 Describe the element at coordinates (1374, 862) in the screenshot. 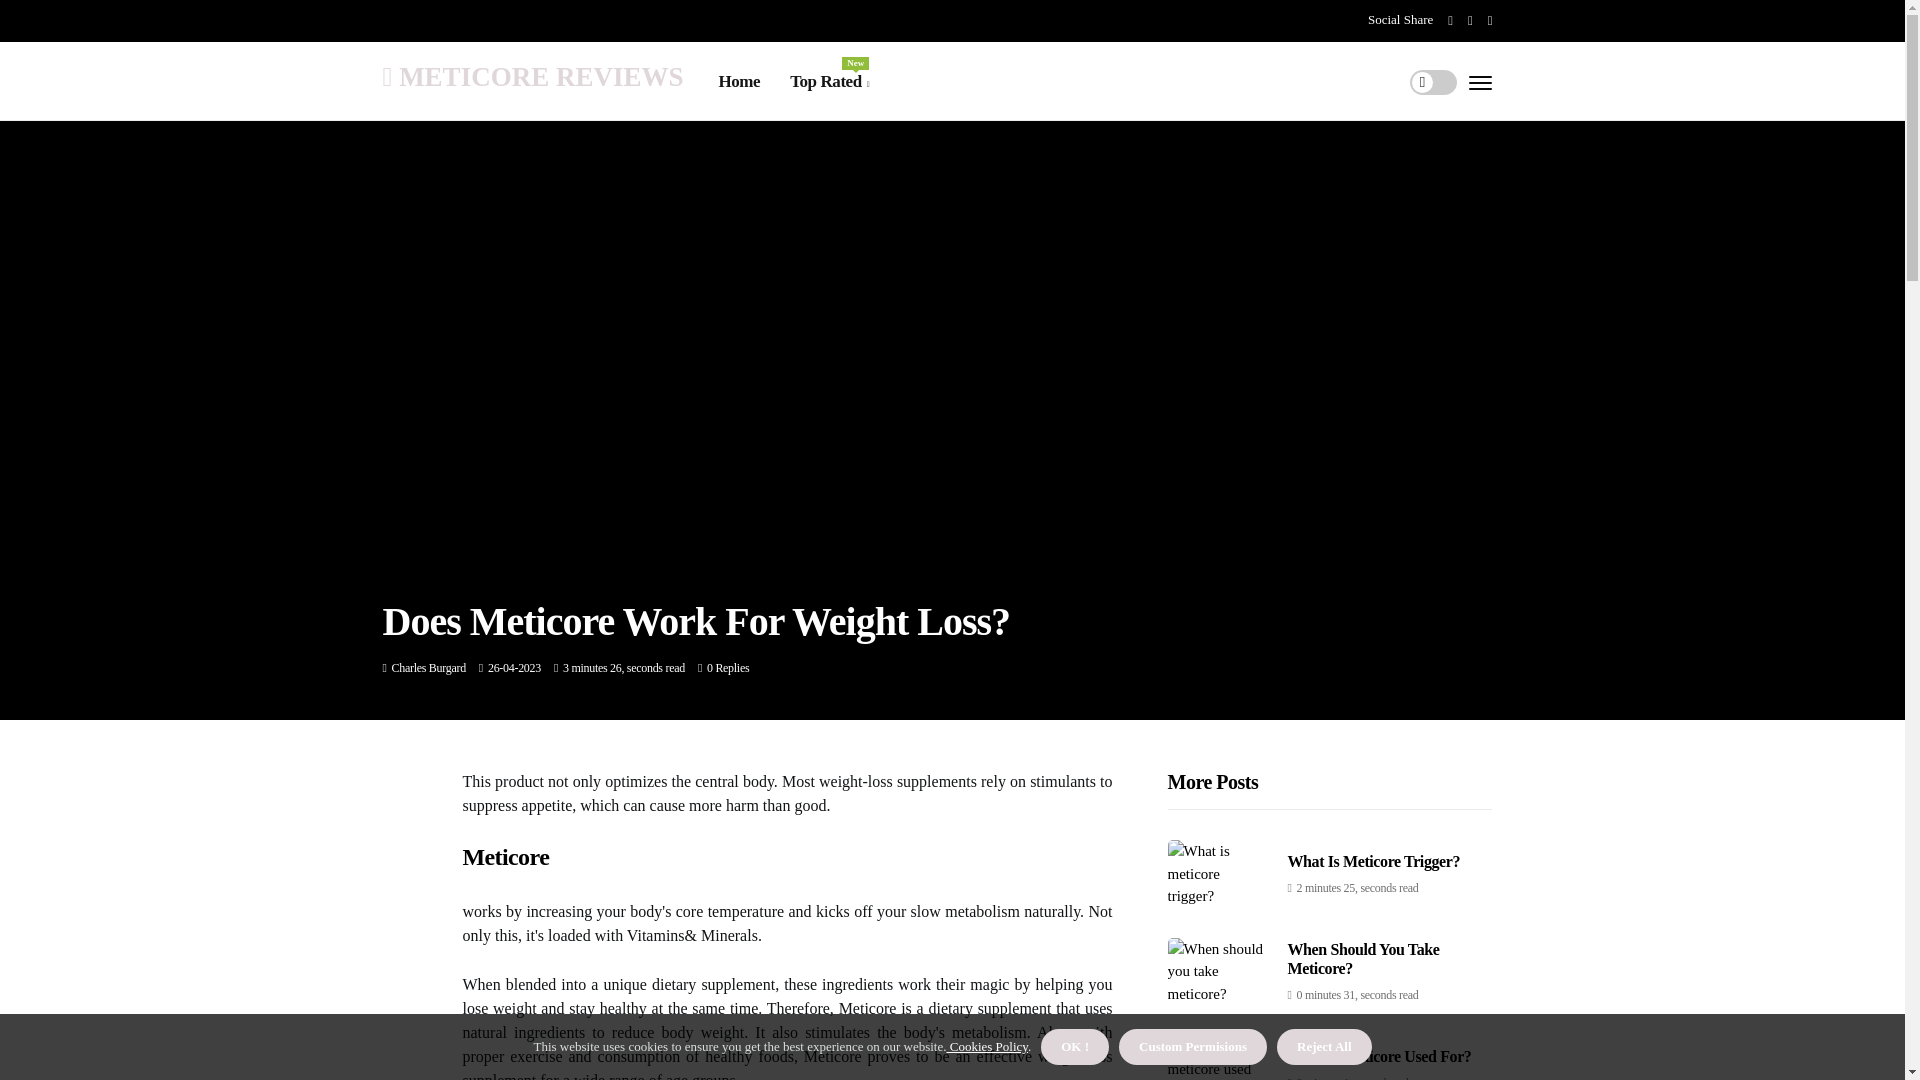

I see `What Is Meticore Trigger?` at that location.